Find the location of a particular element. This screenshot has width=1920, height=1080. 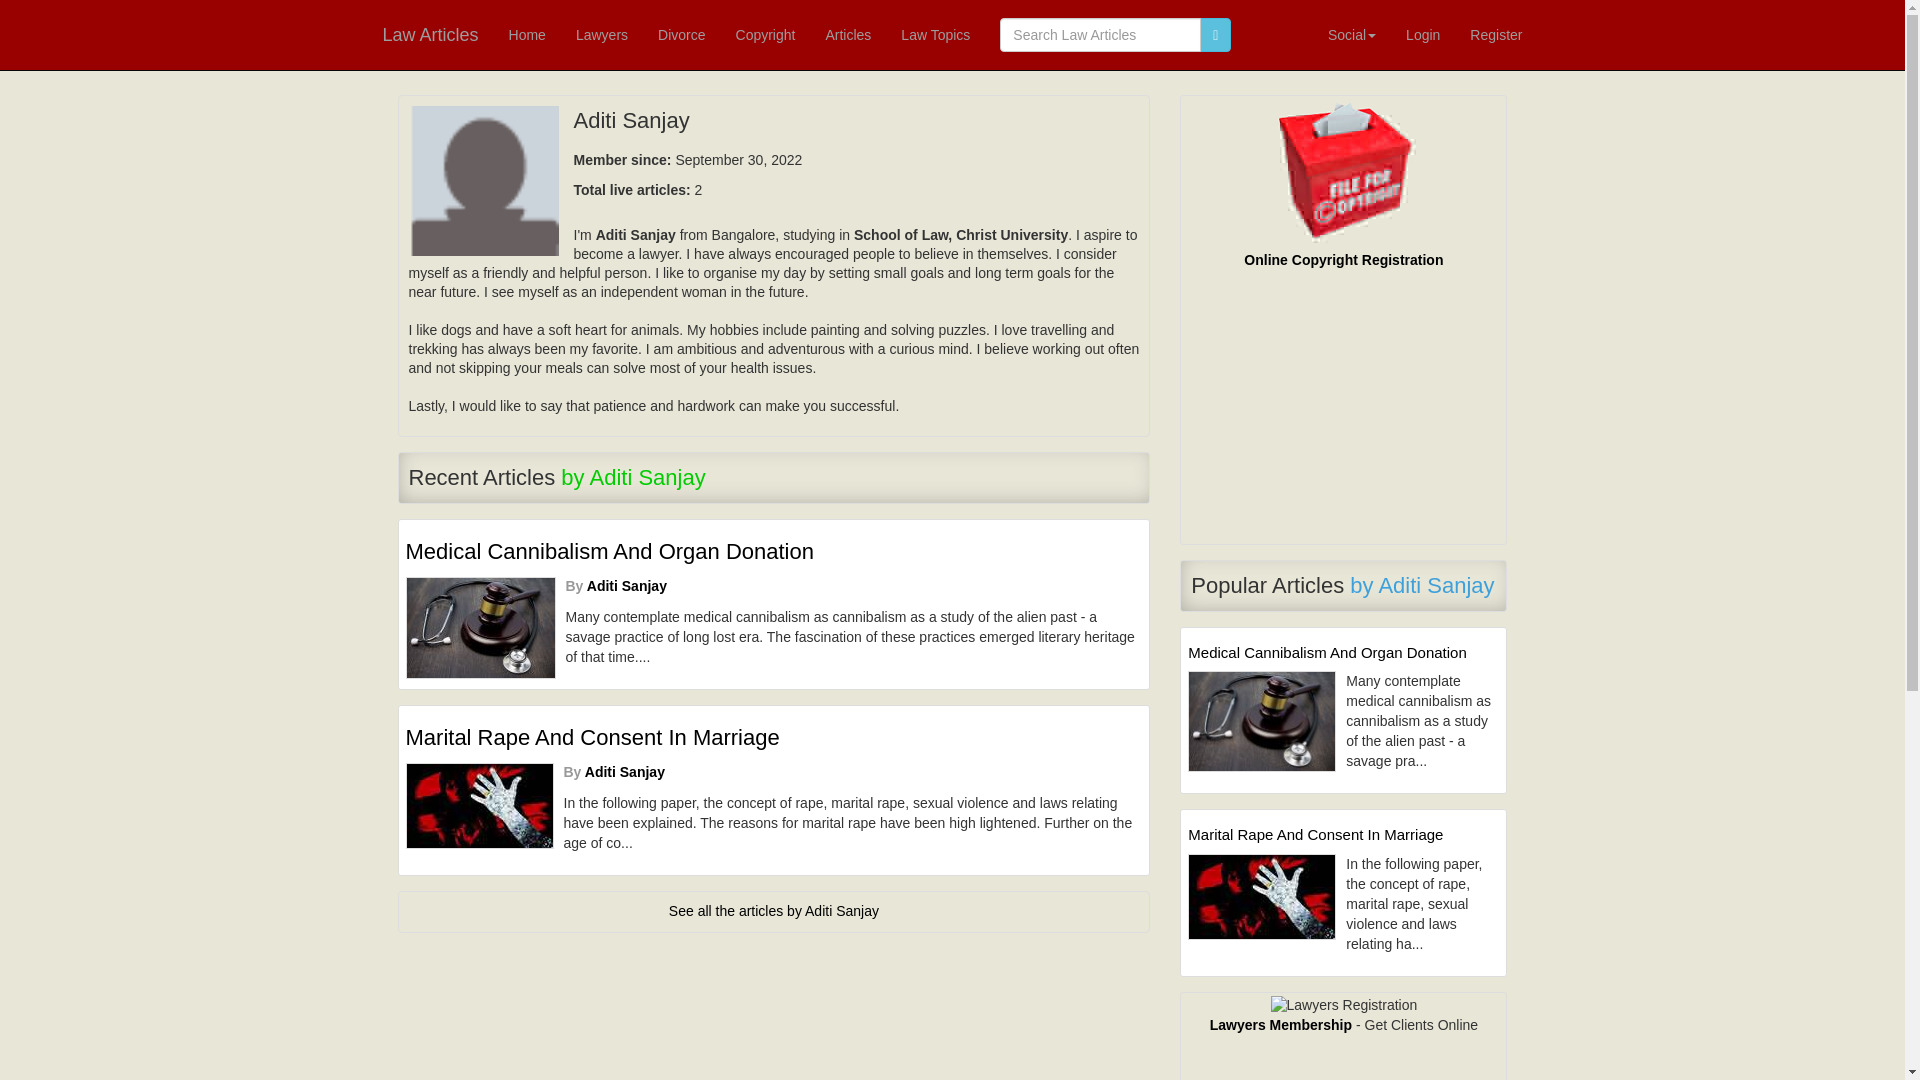

Marital Rape And Consent In Marriage is located at coordinates (774, 737).